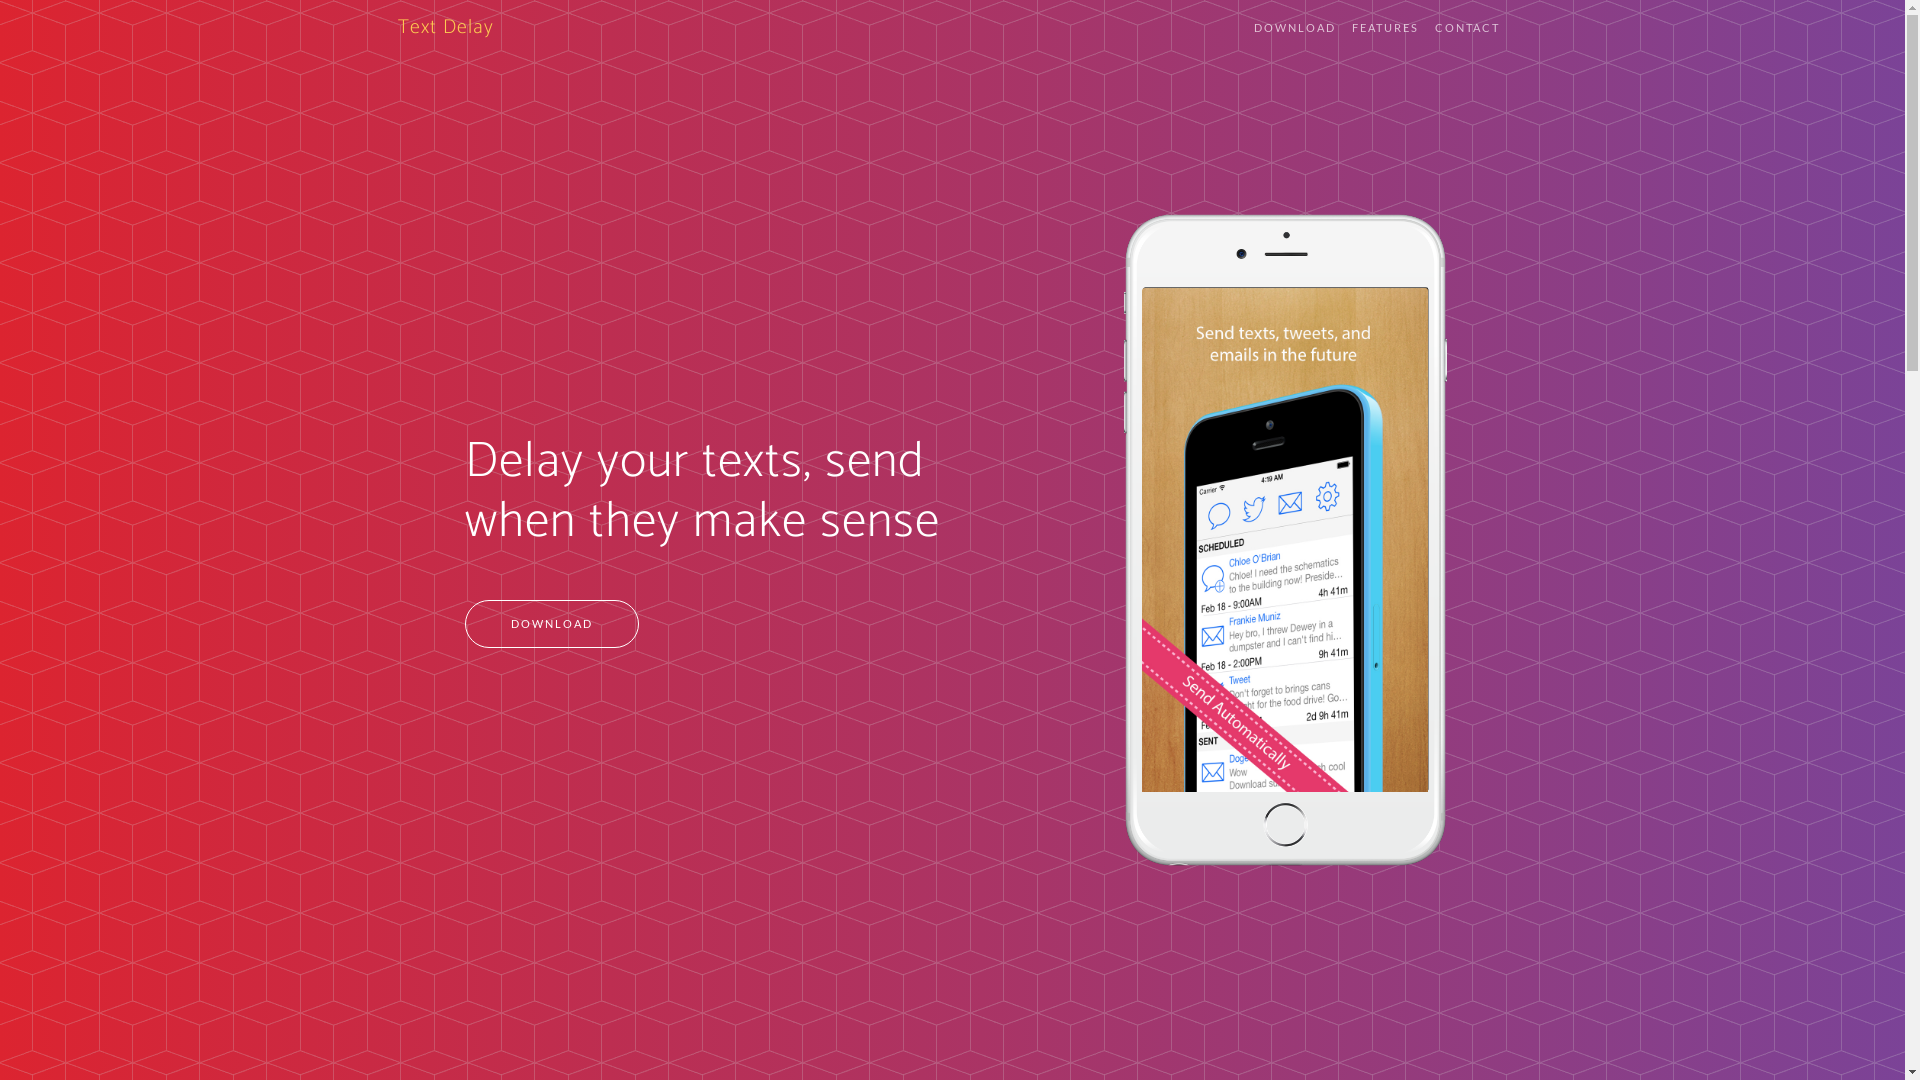 This screenshot has height=1080, width=1920. I want to click on CONTACT, so click(1466, 28).